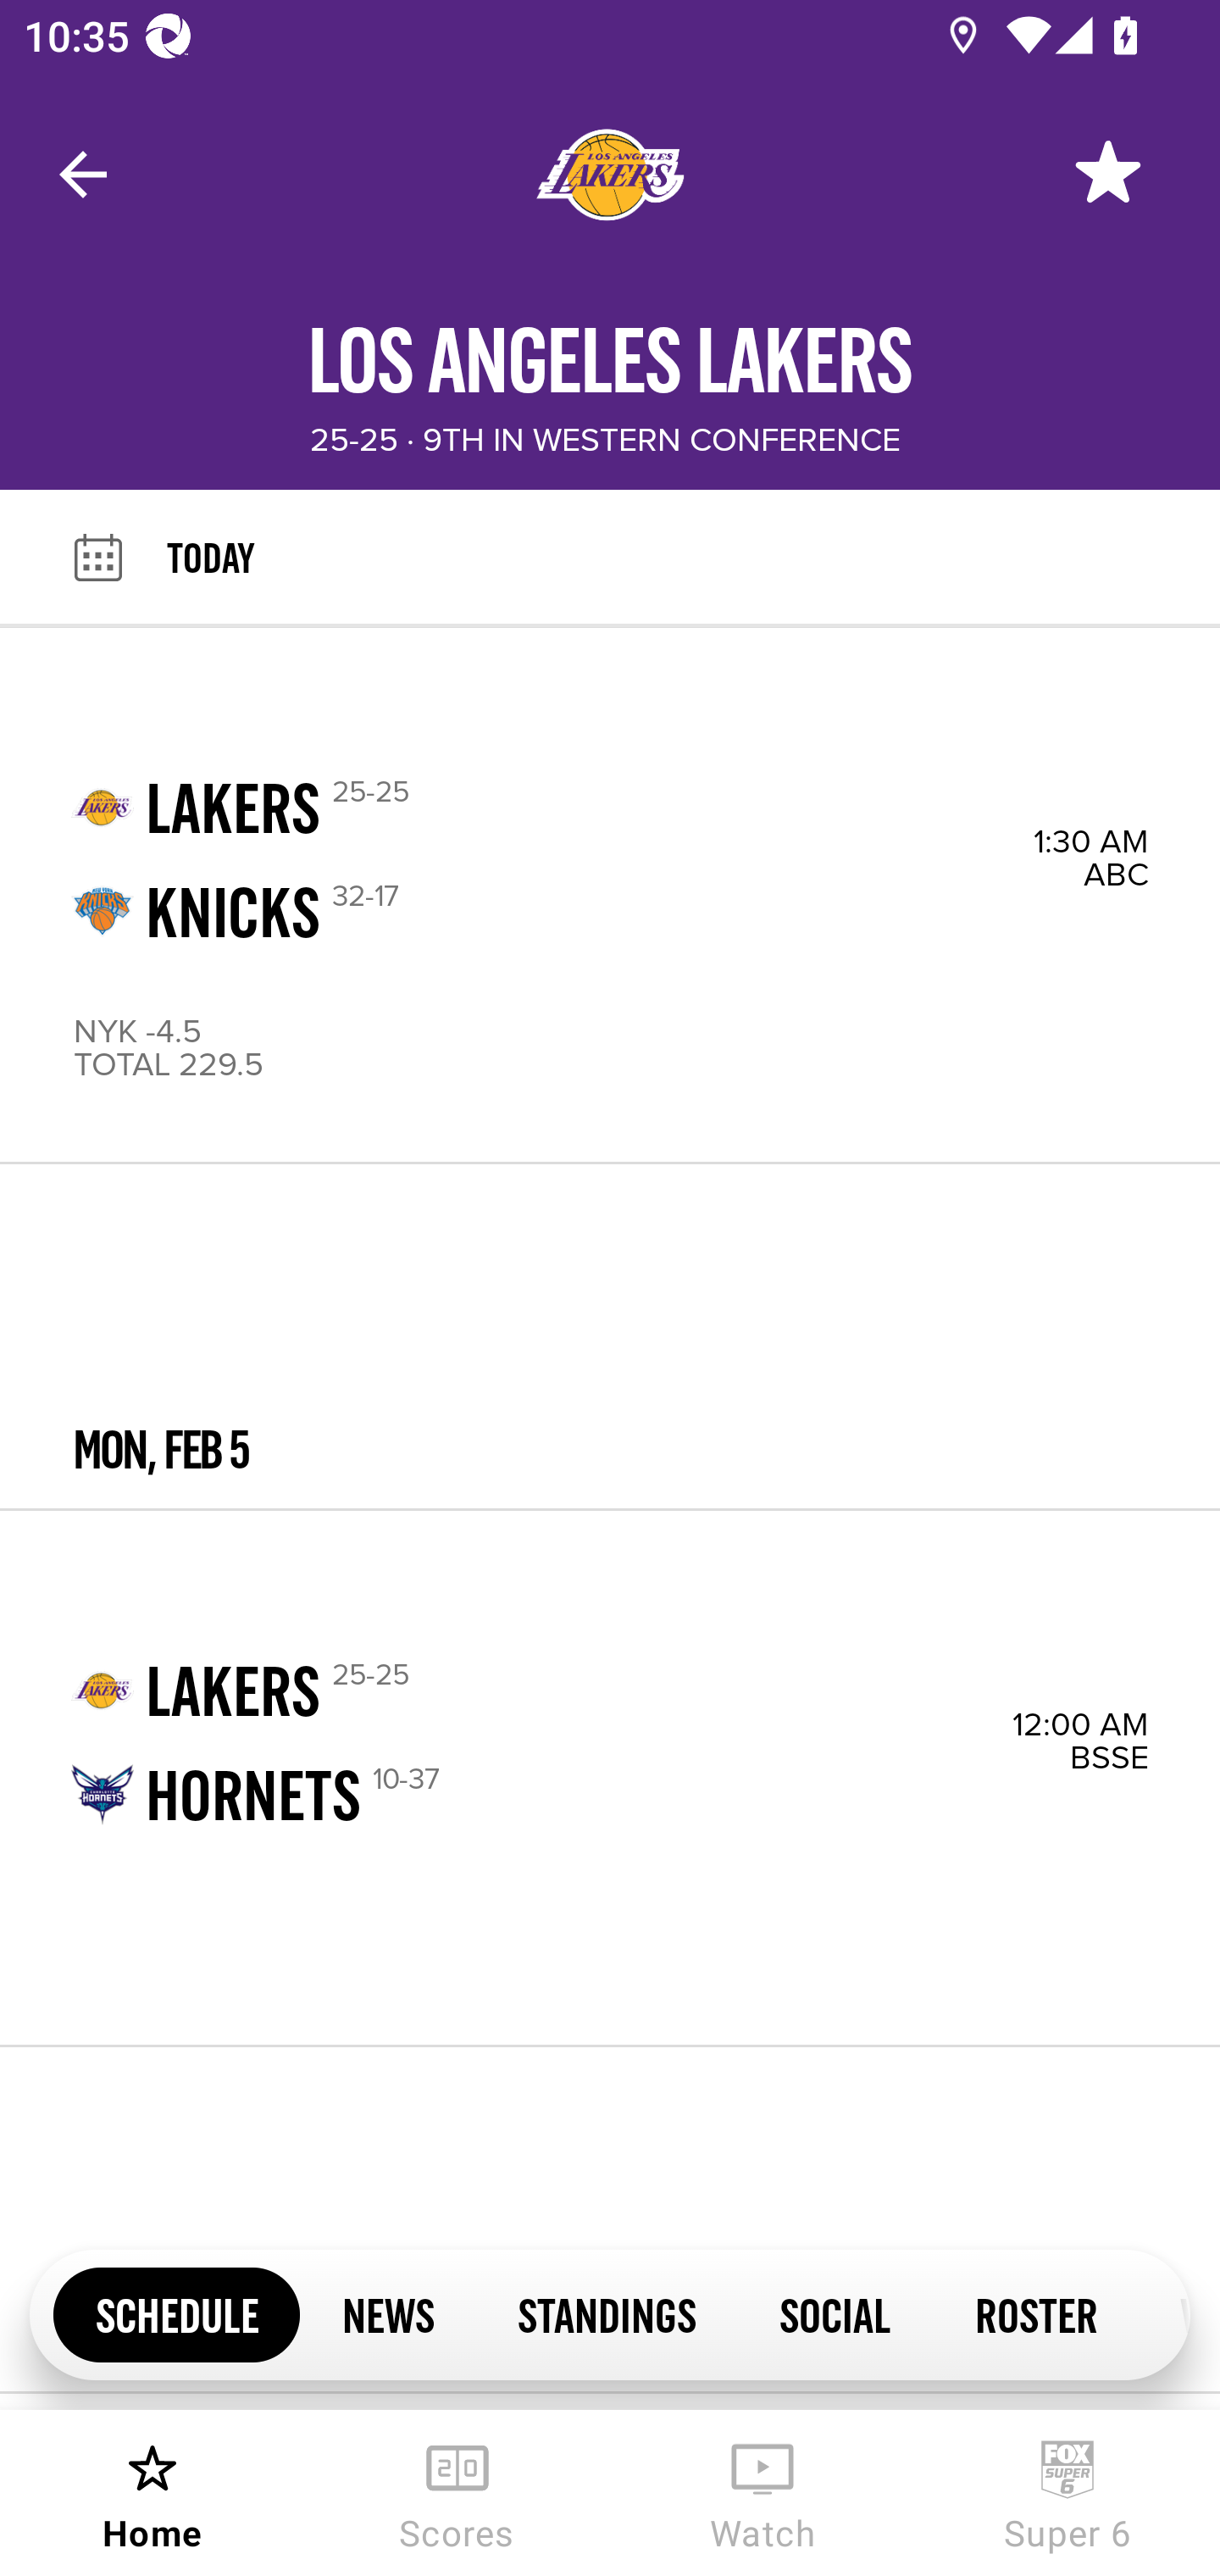 Image resolution: width=1220 pixels, height=2576 pixels. I want to click on Navigate up, so click(83, 175).